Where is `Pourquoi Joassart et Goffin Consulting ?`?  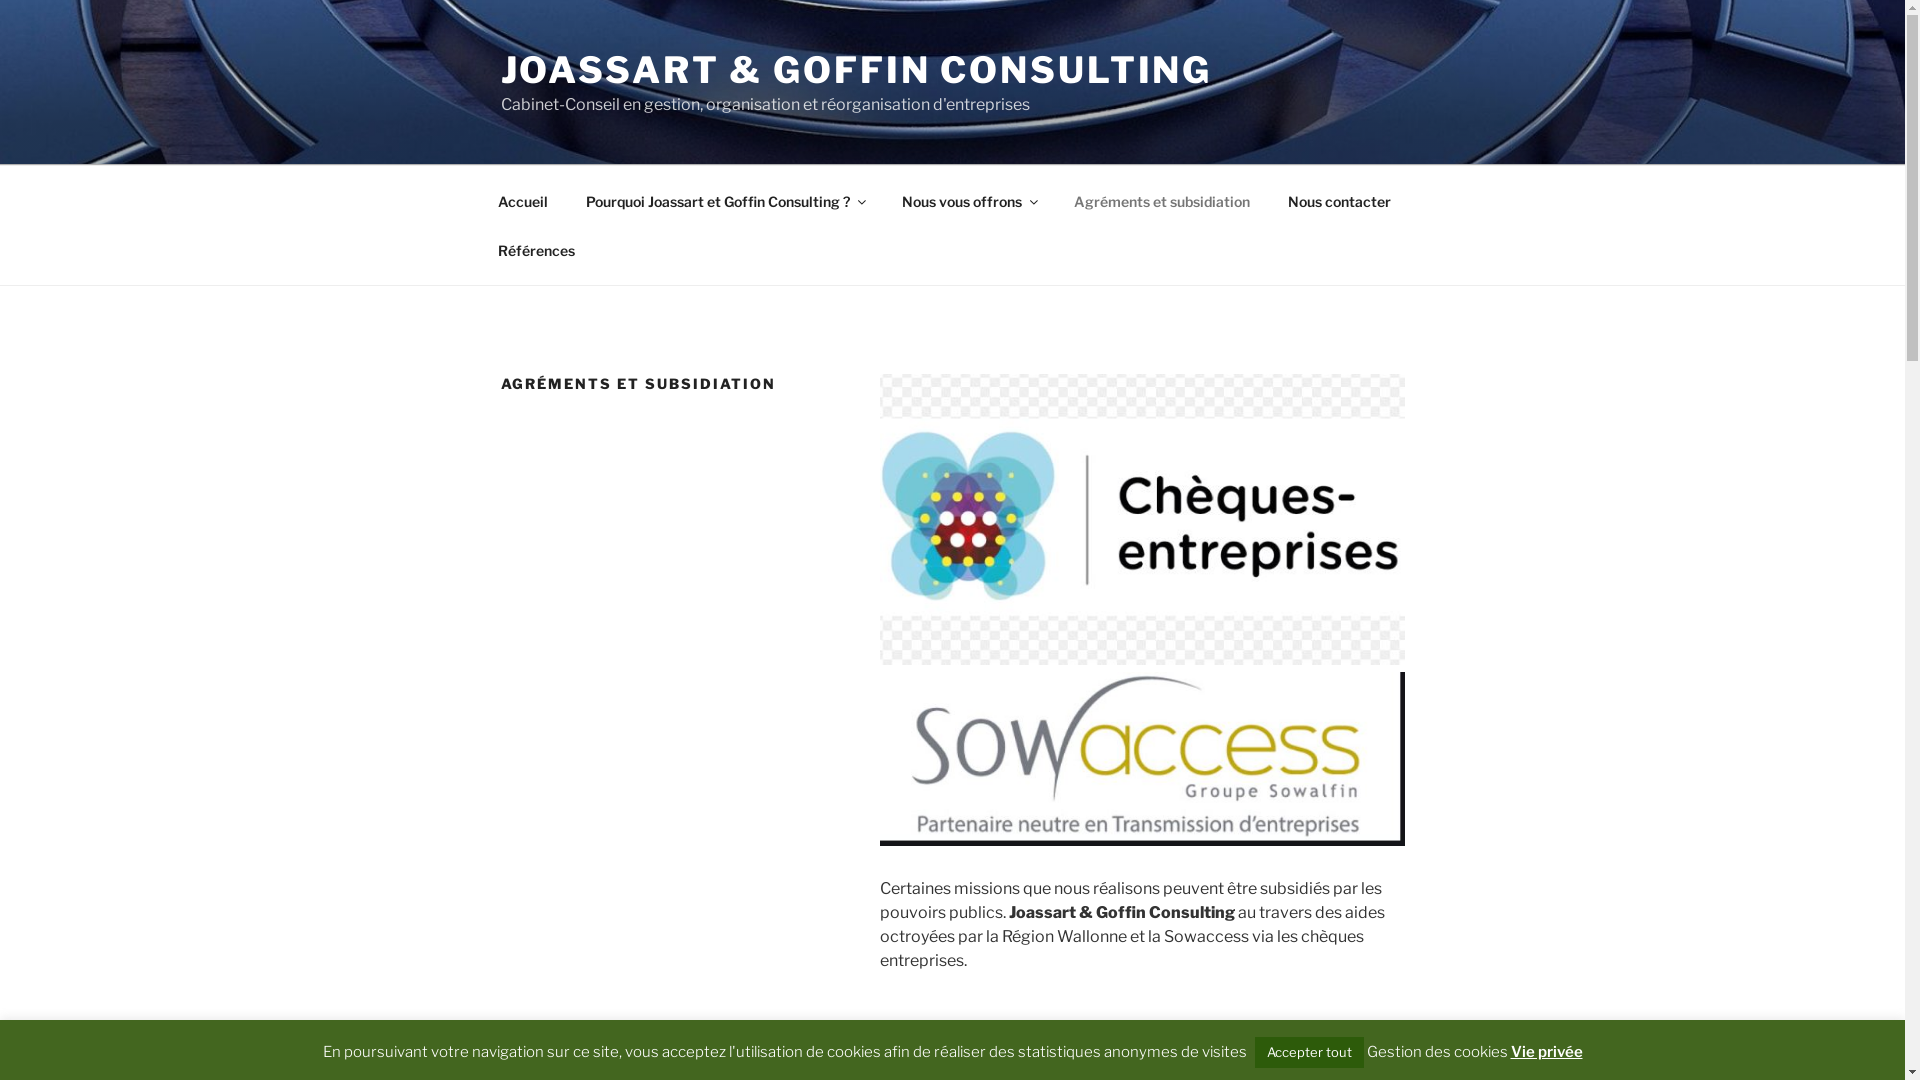
Pourquoi Joassart et Goffin Consulting ? is located at coordinates (724, 200).